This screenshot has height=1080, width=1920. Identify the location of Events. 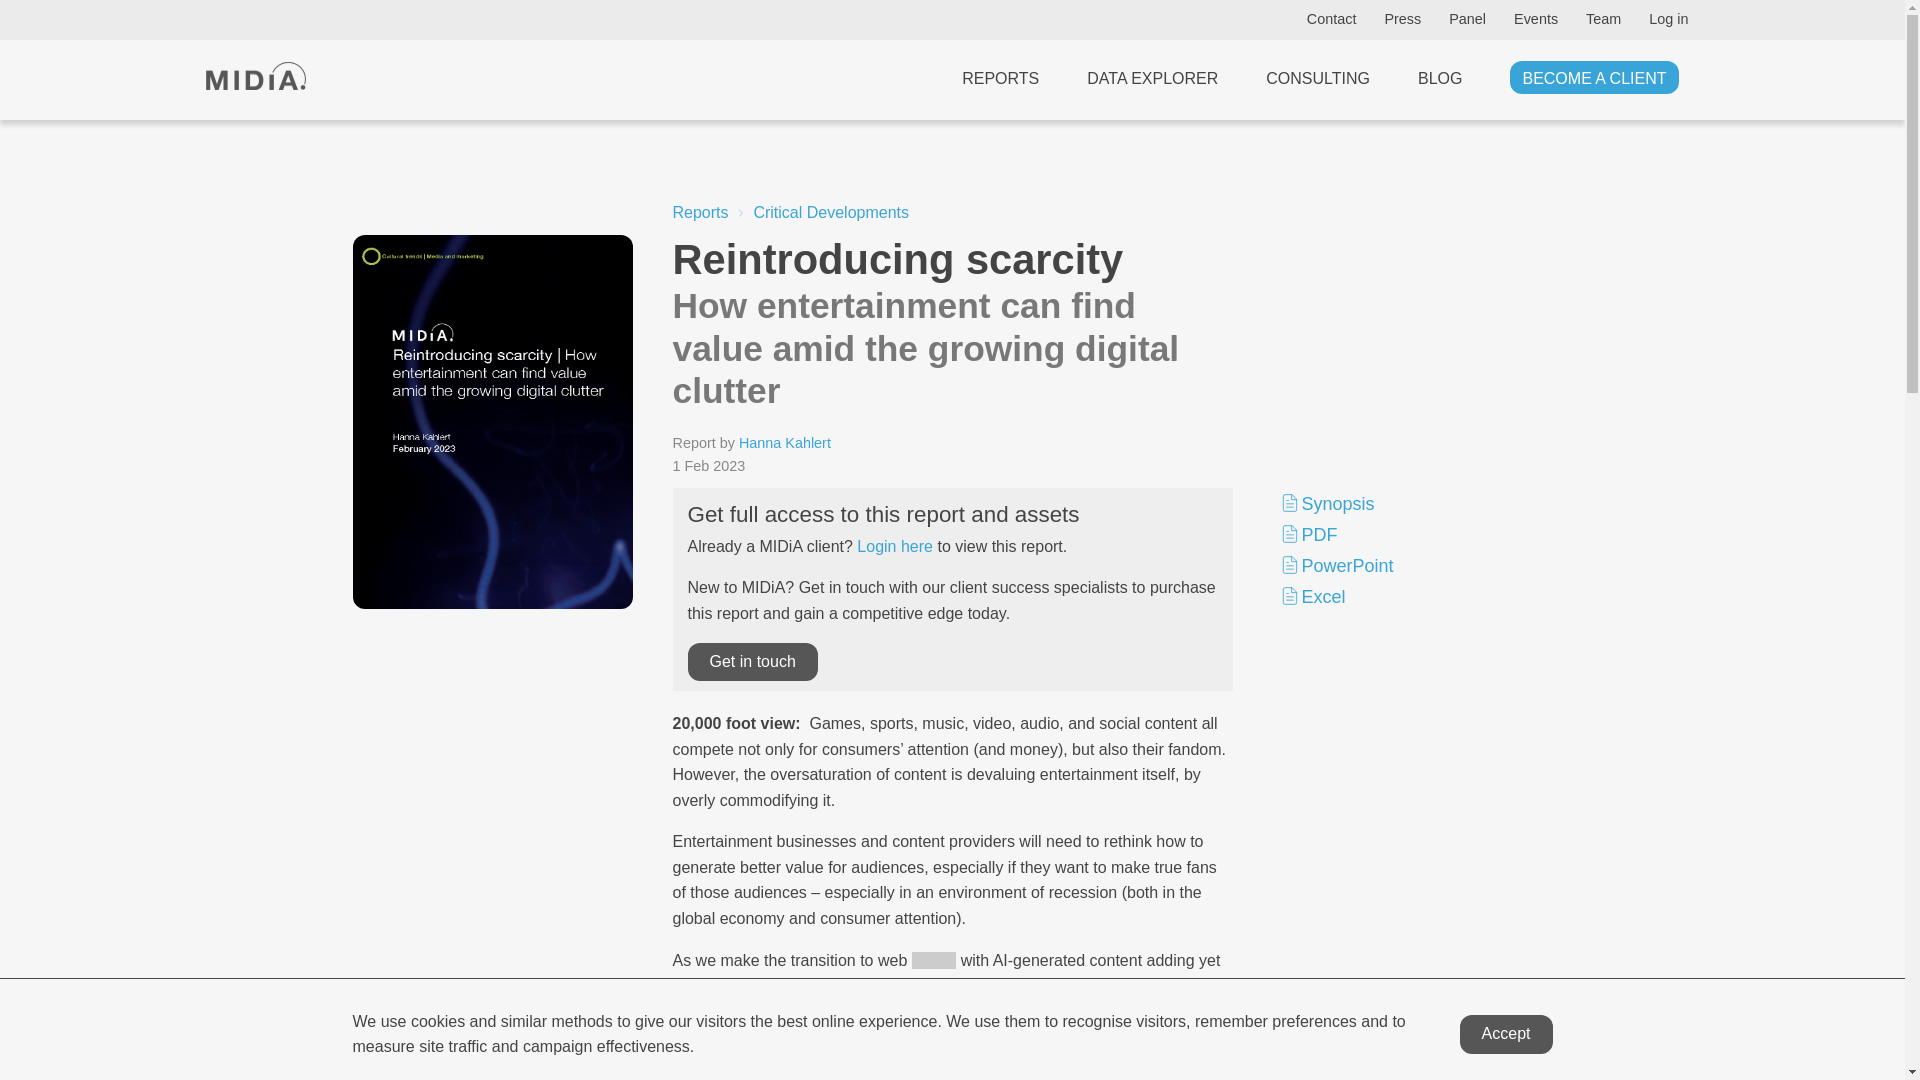
(1536, 19).